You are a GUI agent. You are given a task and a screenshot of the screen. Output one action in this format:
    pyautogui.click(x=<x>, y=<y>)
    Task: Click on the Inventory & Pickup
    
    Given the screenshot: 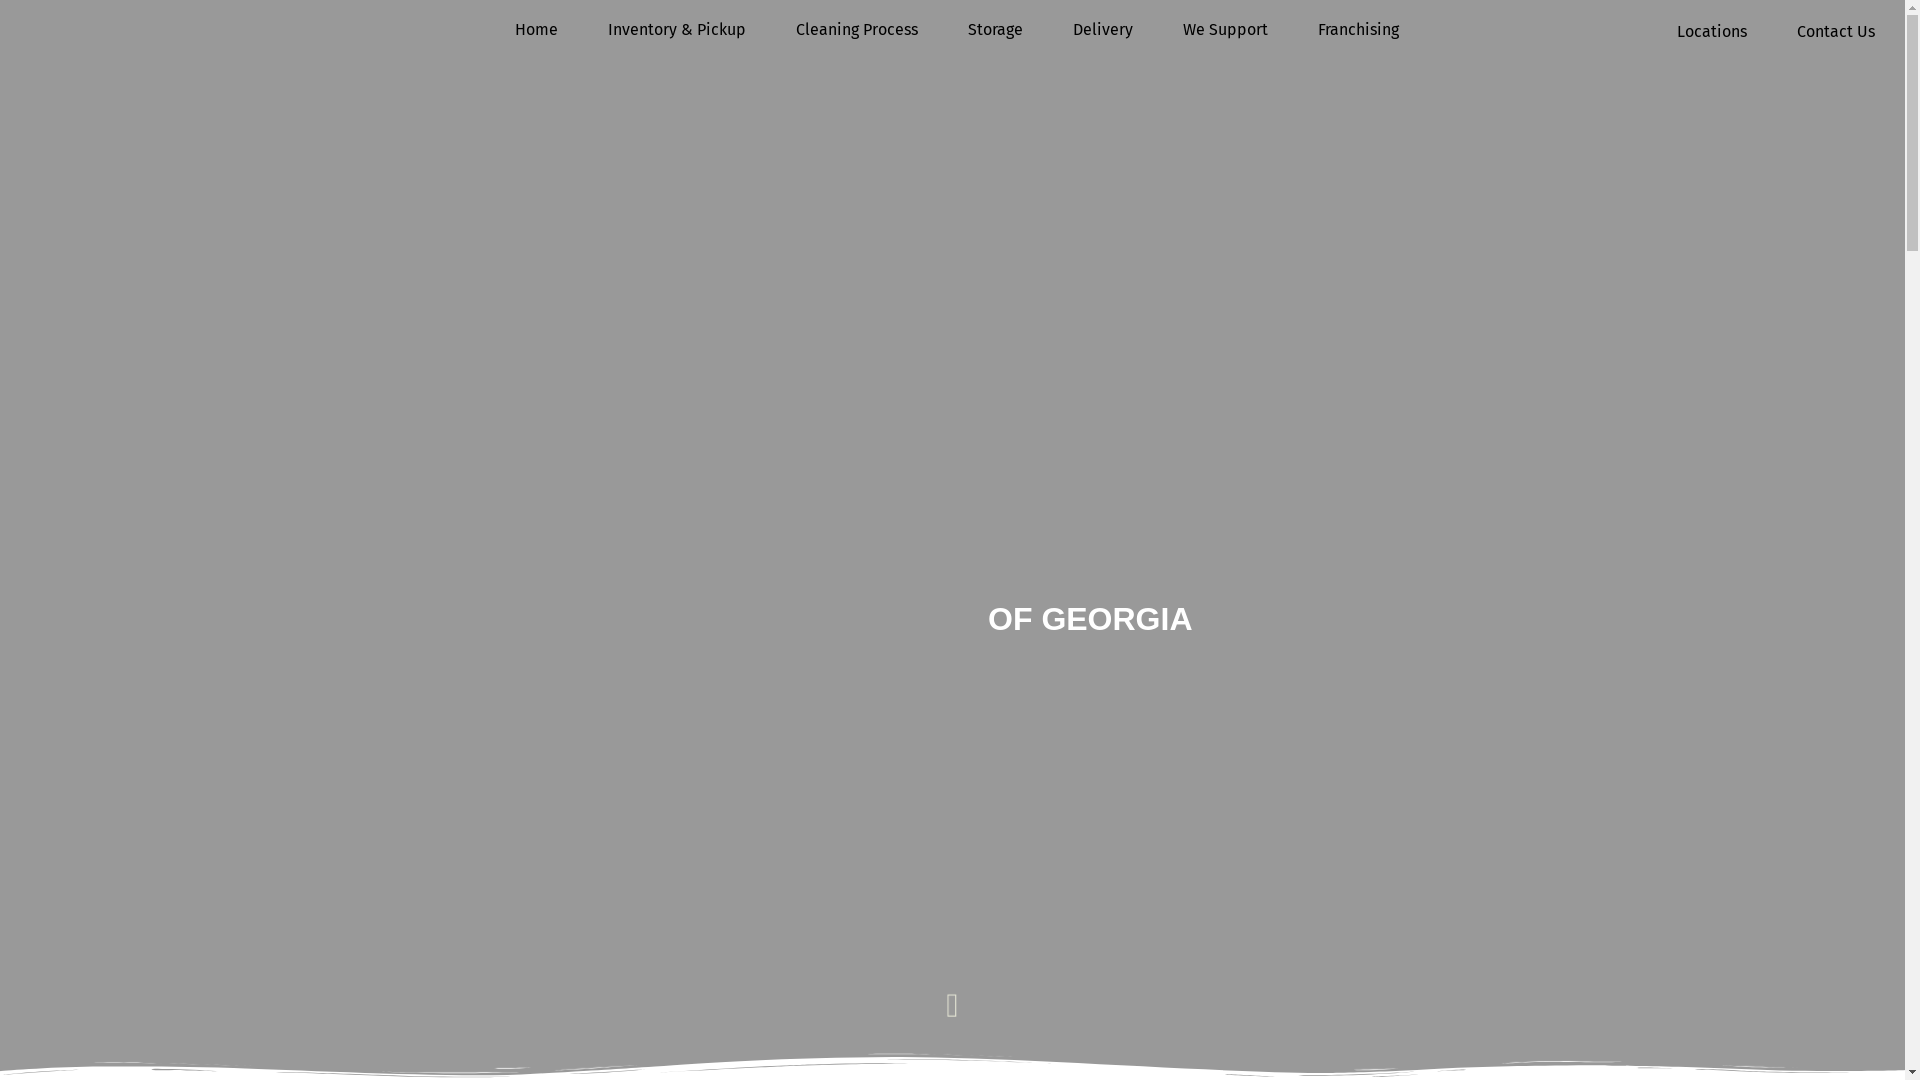 What is the action you would take?
    pyautogui.click(x=677, y=30)
    